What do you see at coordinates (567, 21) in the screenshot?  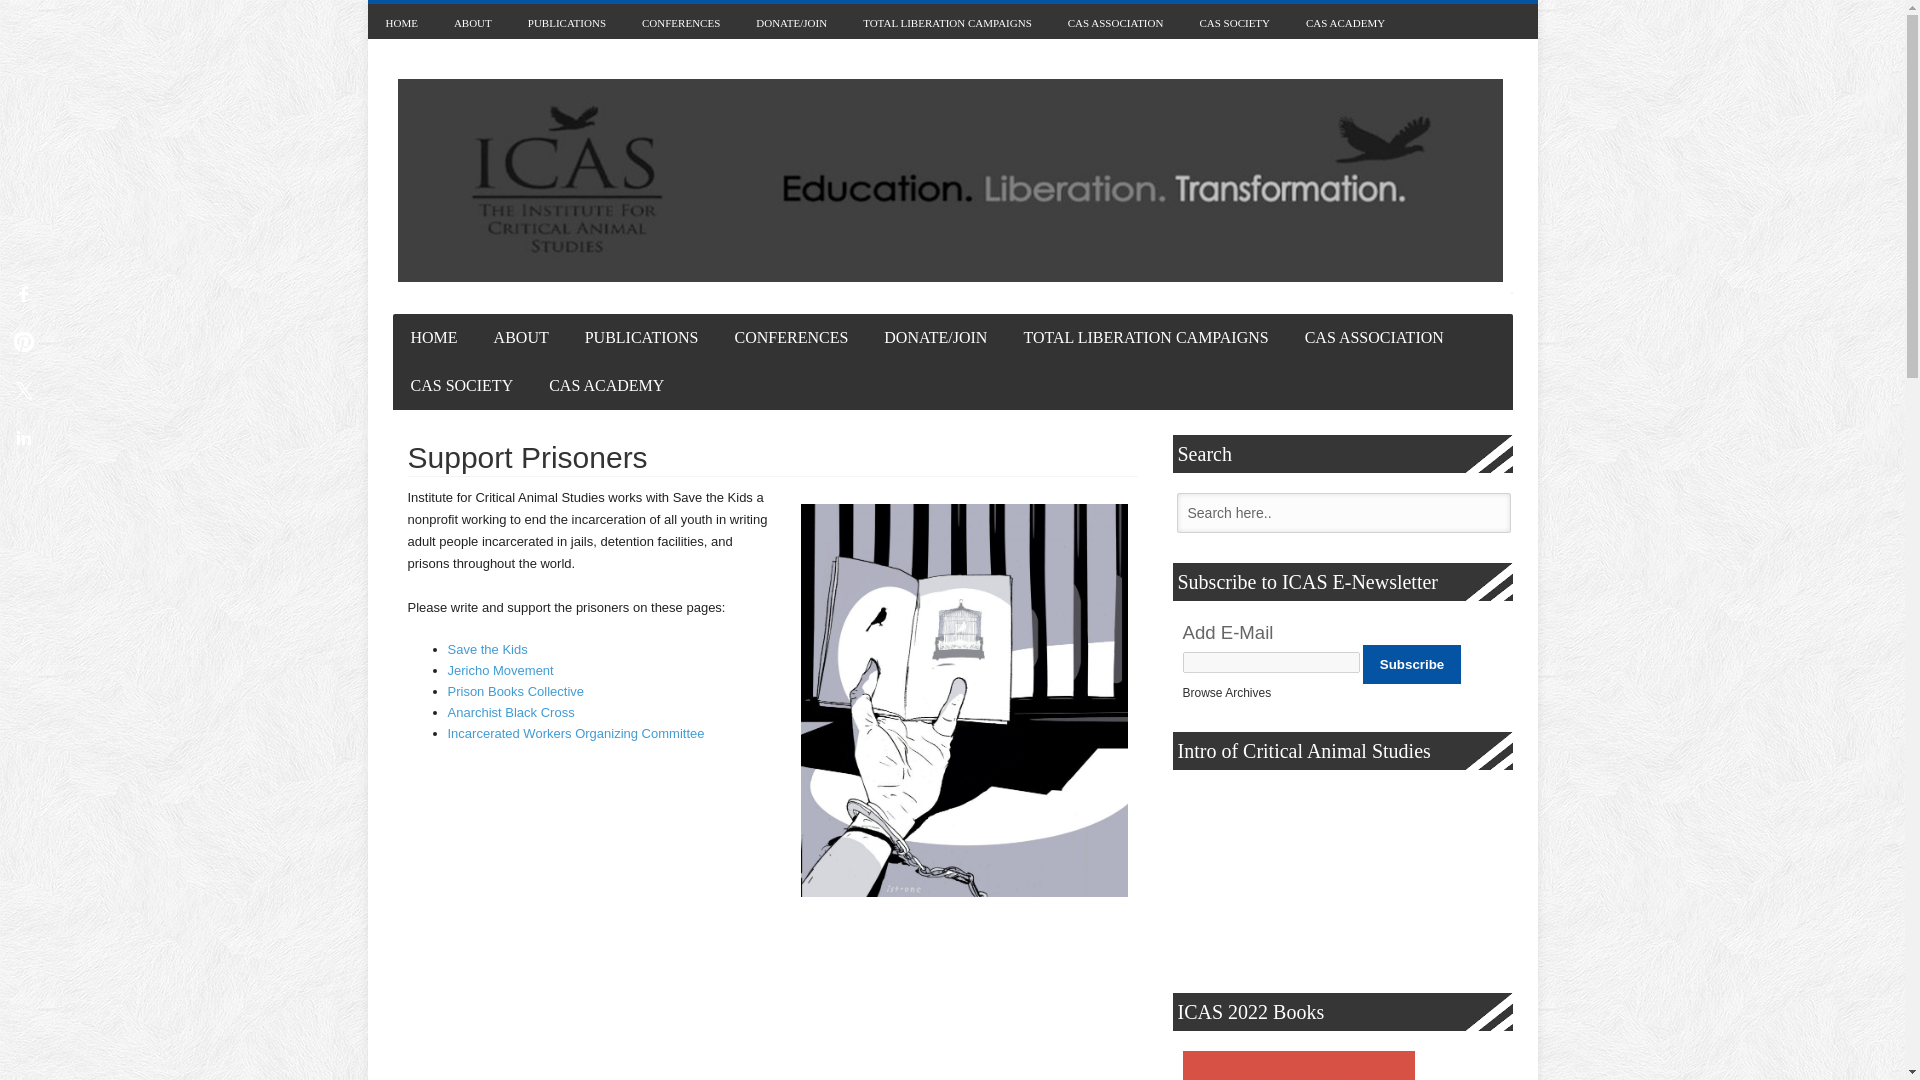 I see `PUBLICATIONS` at bounding box center [567, 21].